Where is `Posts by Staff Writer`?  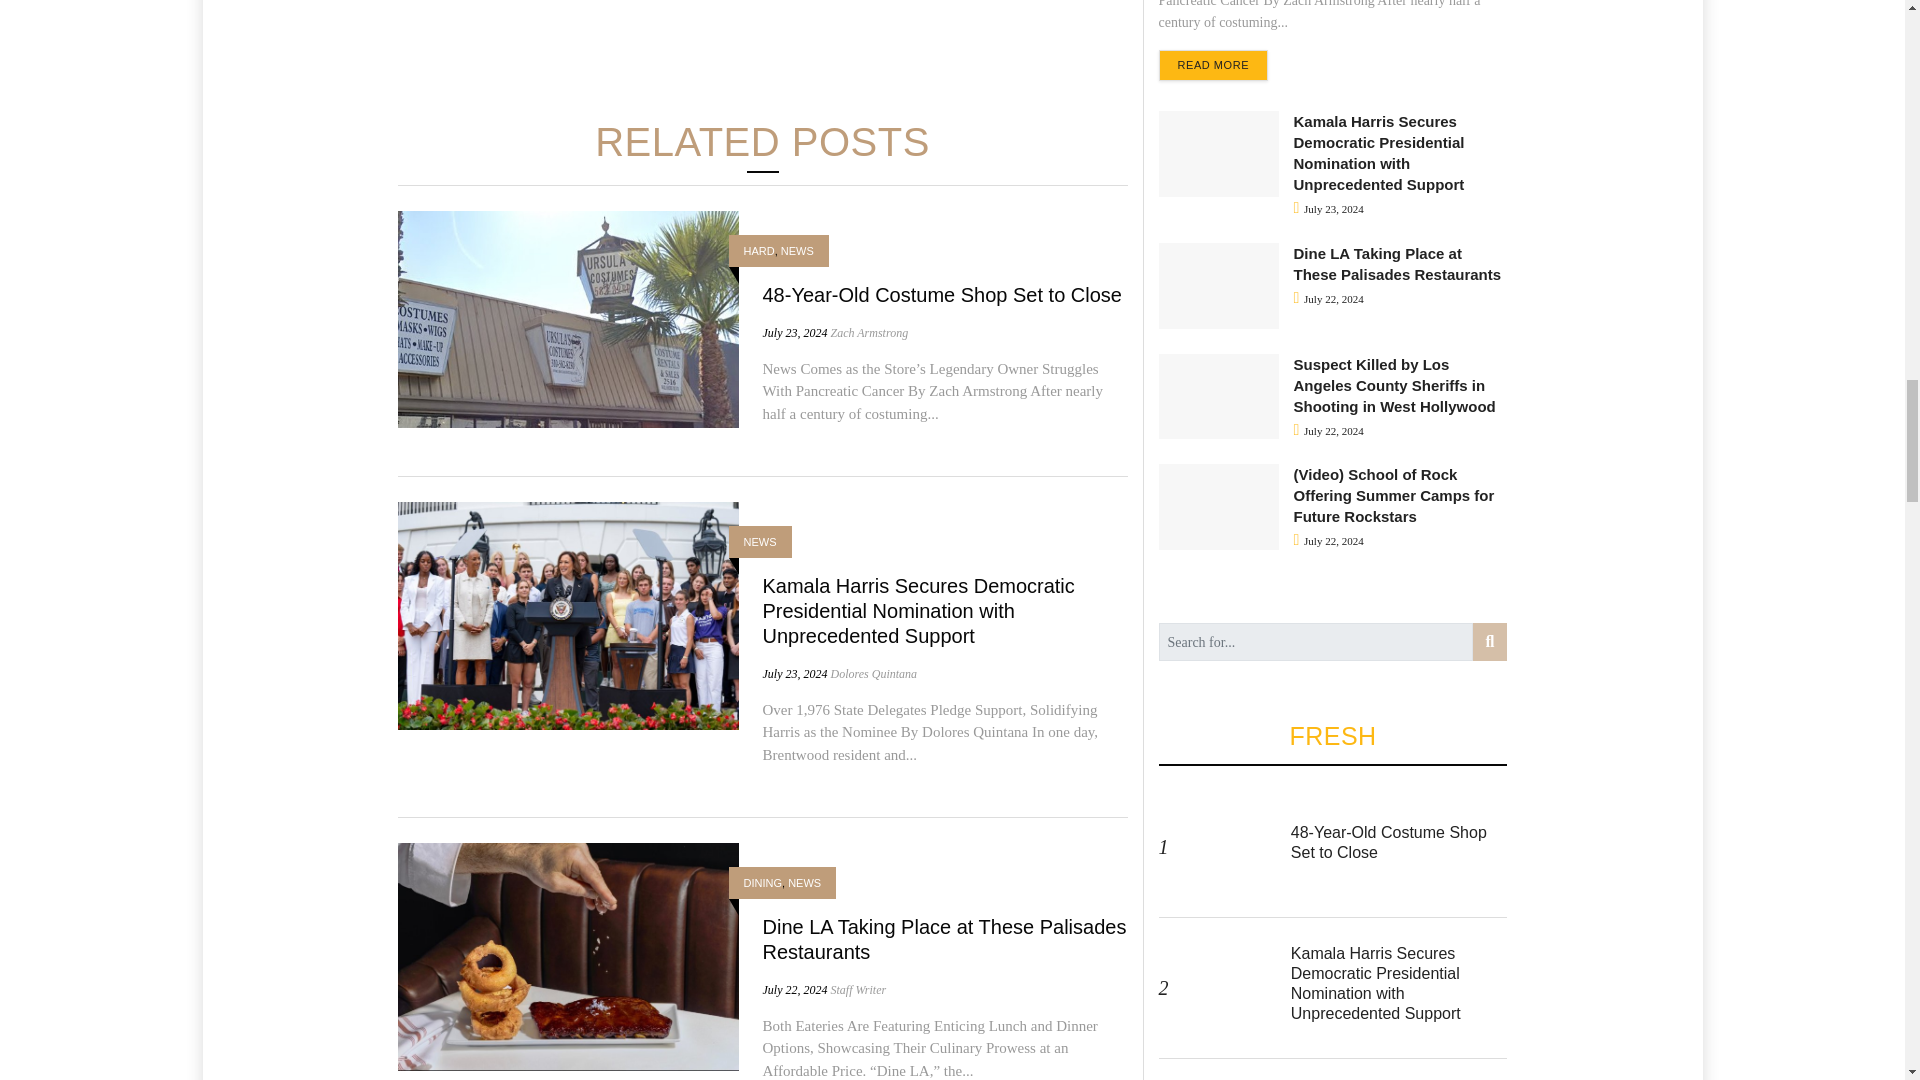
Posts by Staff Writer is located at coordinates (857, 989).